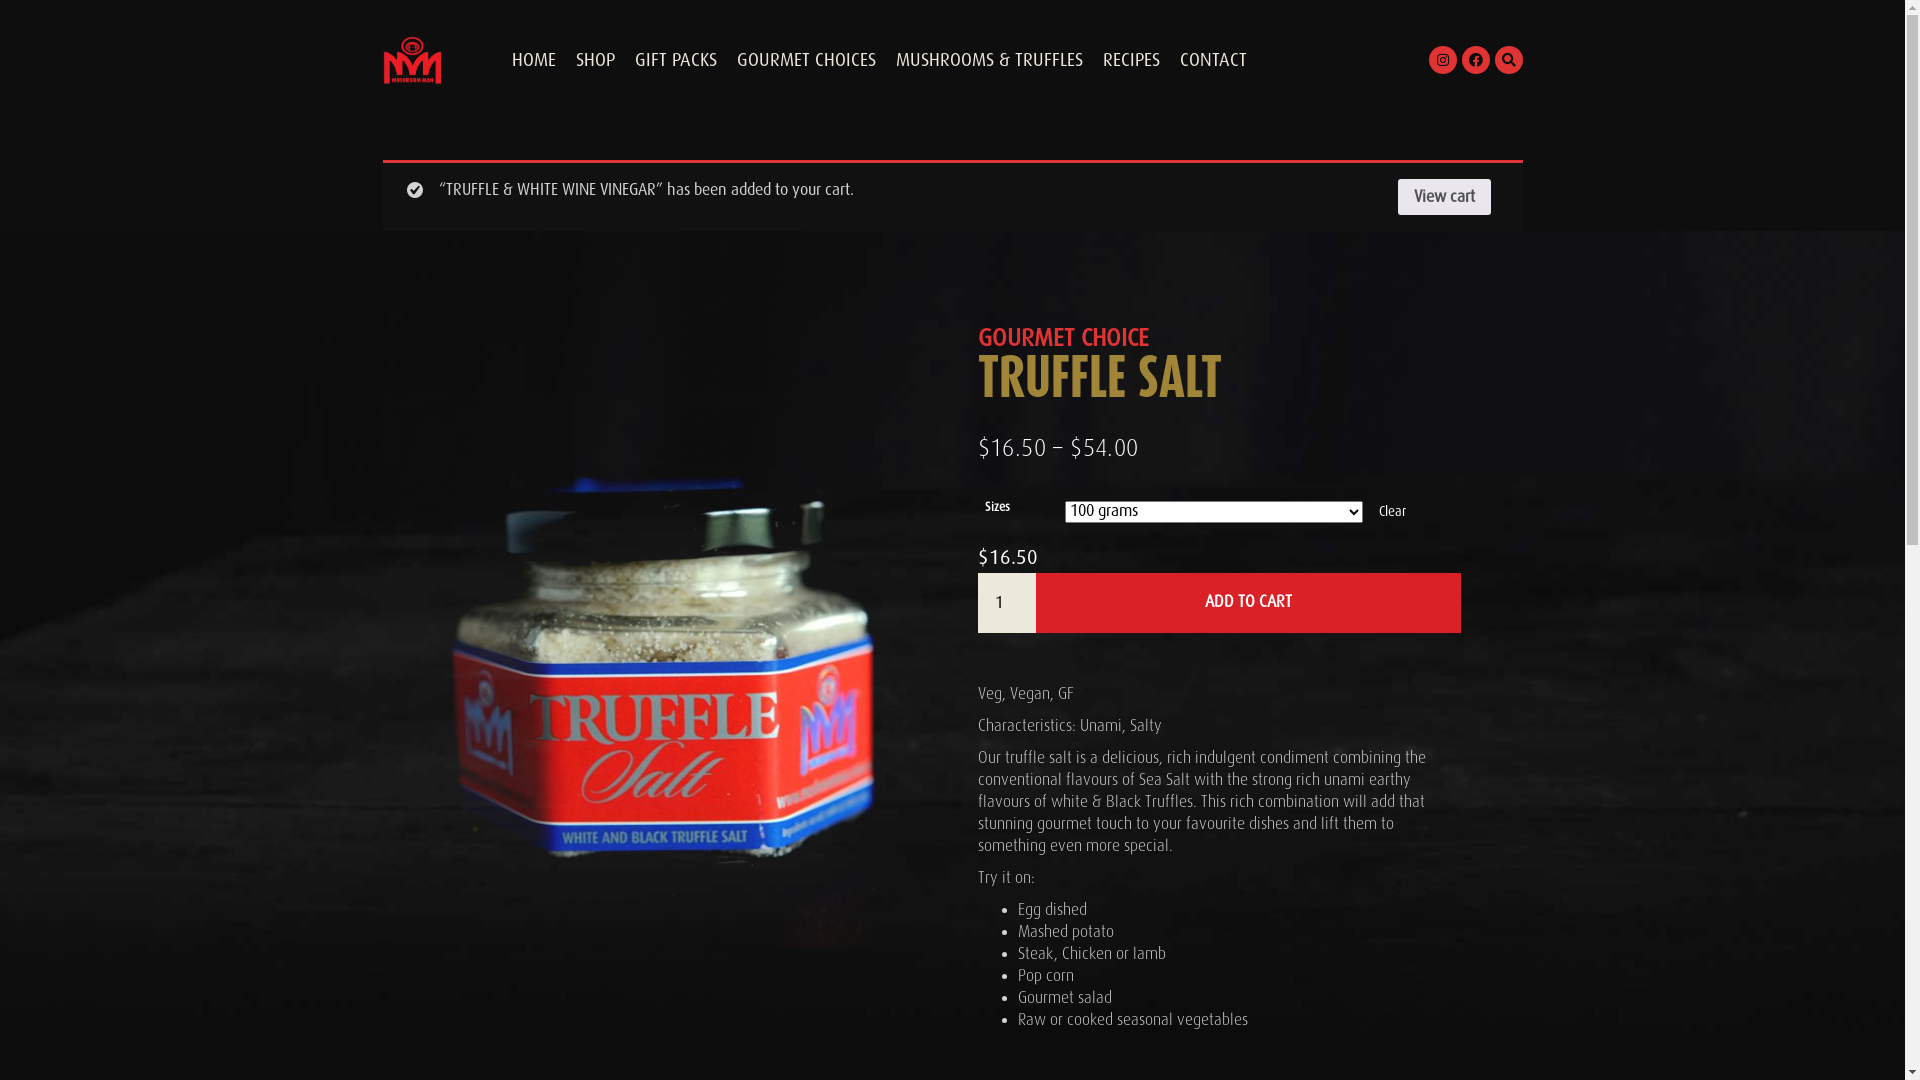  What do you see at coordinates (596, 60) in the screenshot?
I see `SHOP` at bounding box center [596, 60].